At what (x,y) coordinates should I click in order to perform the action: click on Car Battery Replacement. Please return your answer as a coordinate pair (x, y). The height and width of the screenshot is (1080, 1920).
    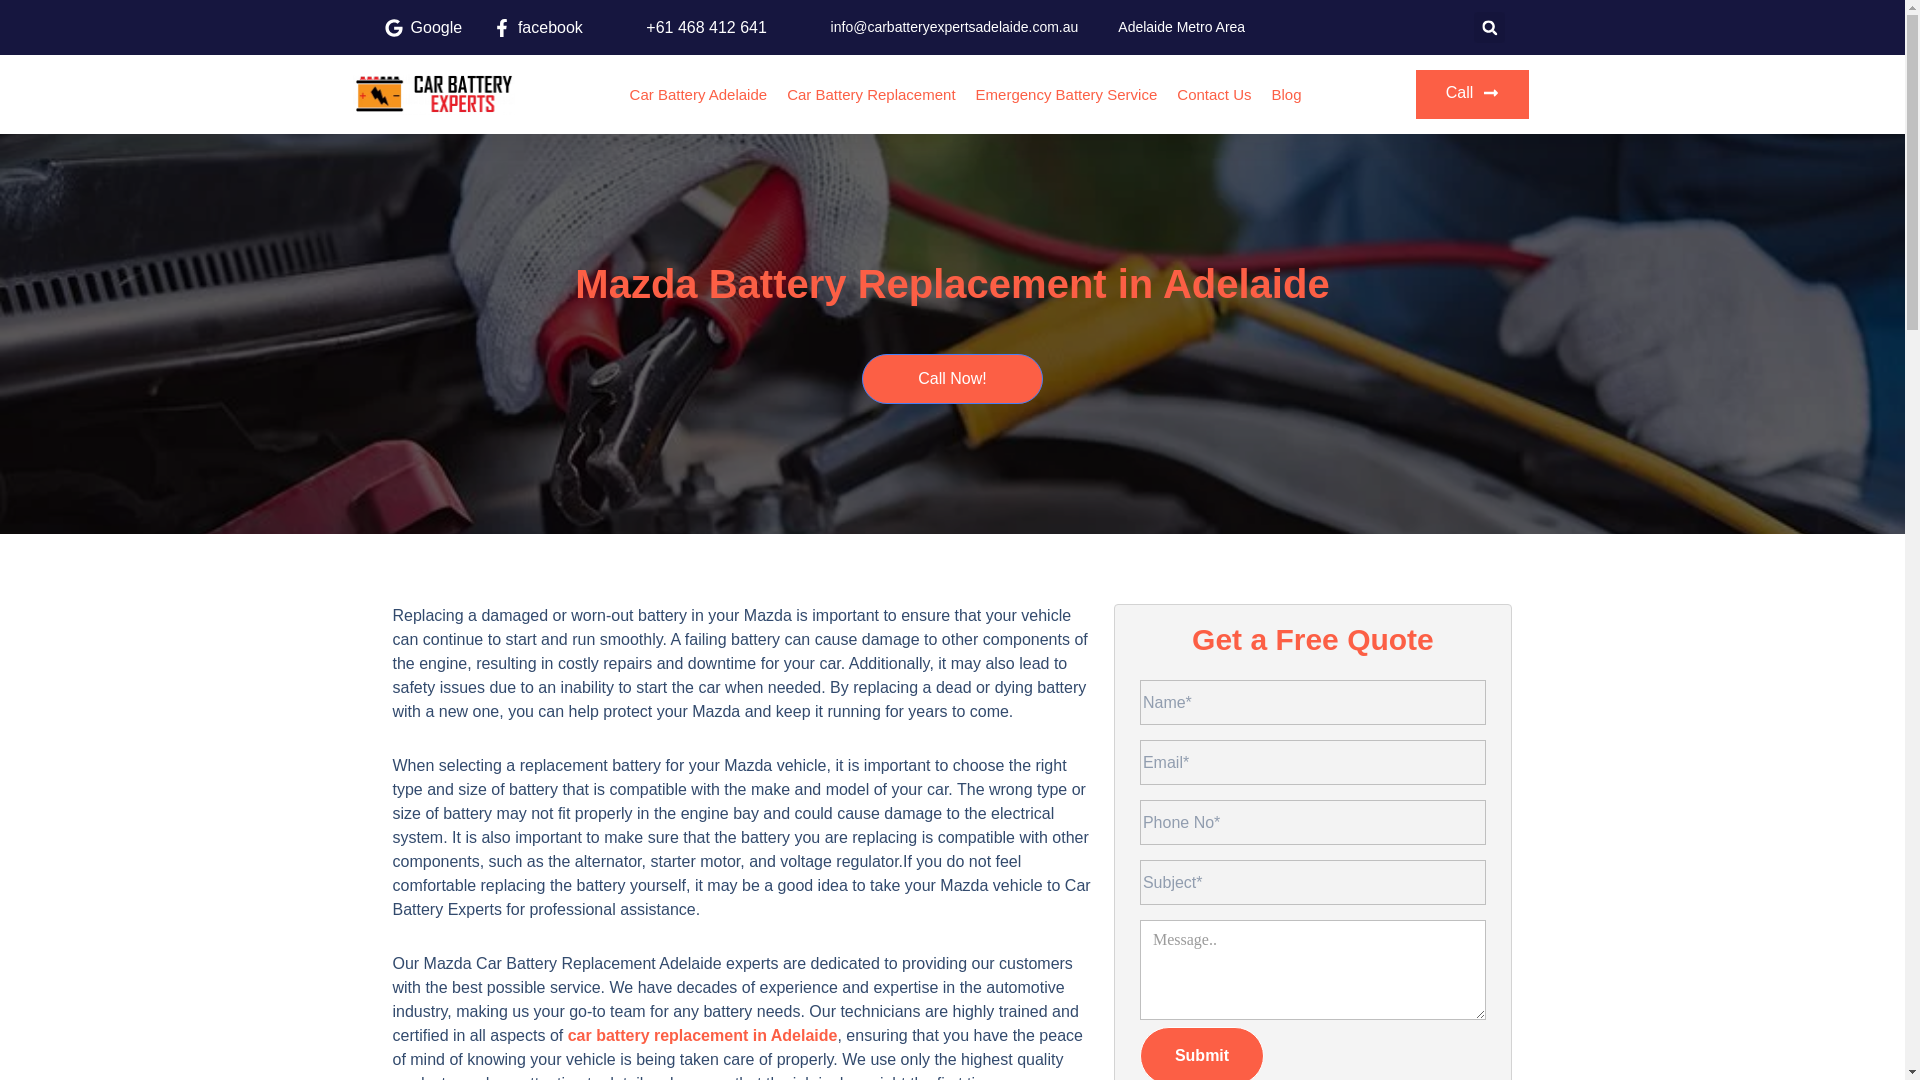
    Looking at the image, I should click on (870, 94).